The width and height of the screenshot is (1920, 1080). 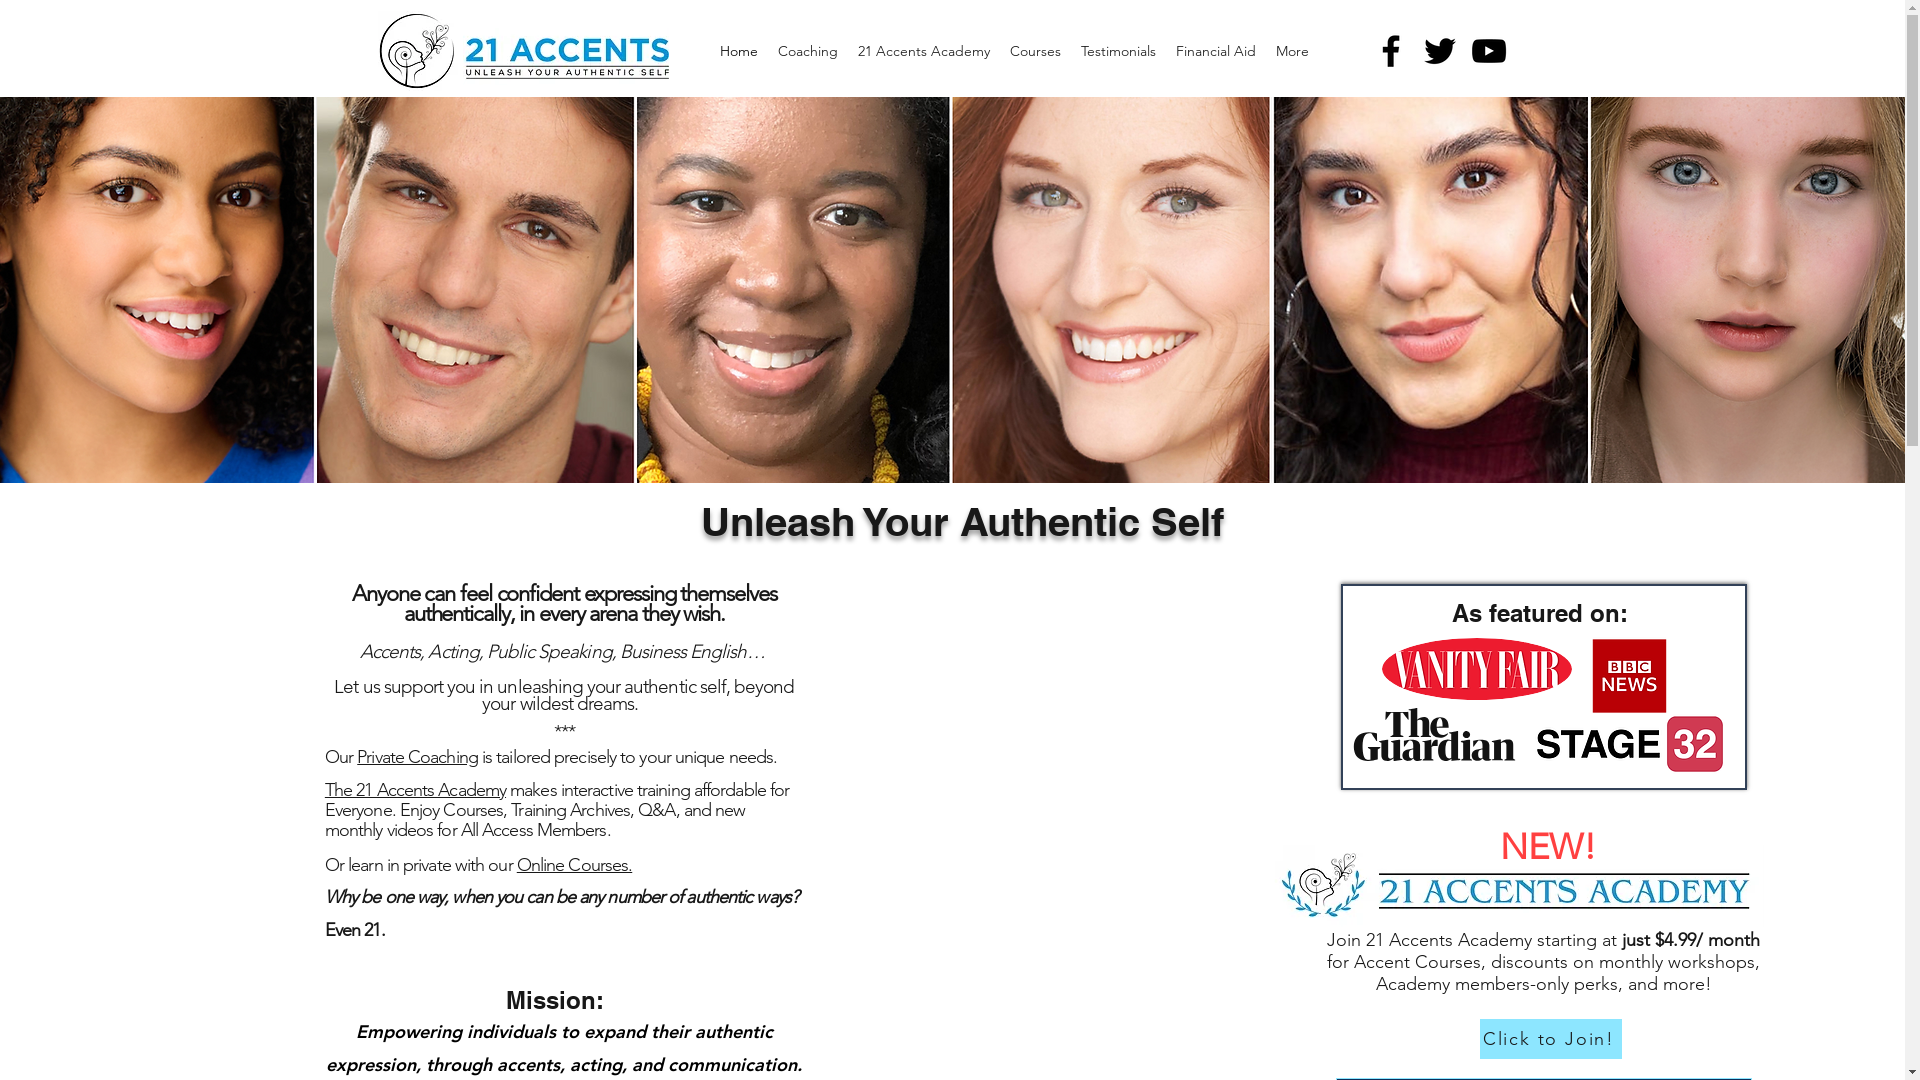 I want to click on 21 Accents Logo - side.jpeg, so click(x=565, y=56).